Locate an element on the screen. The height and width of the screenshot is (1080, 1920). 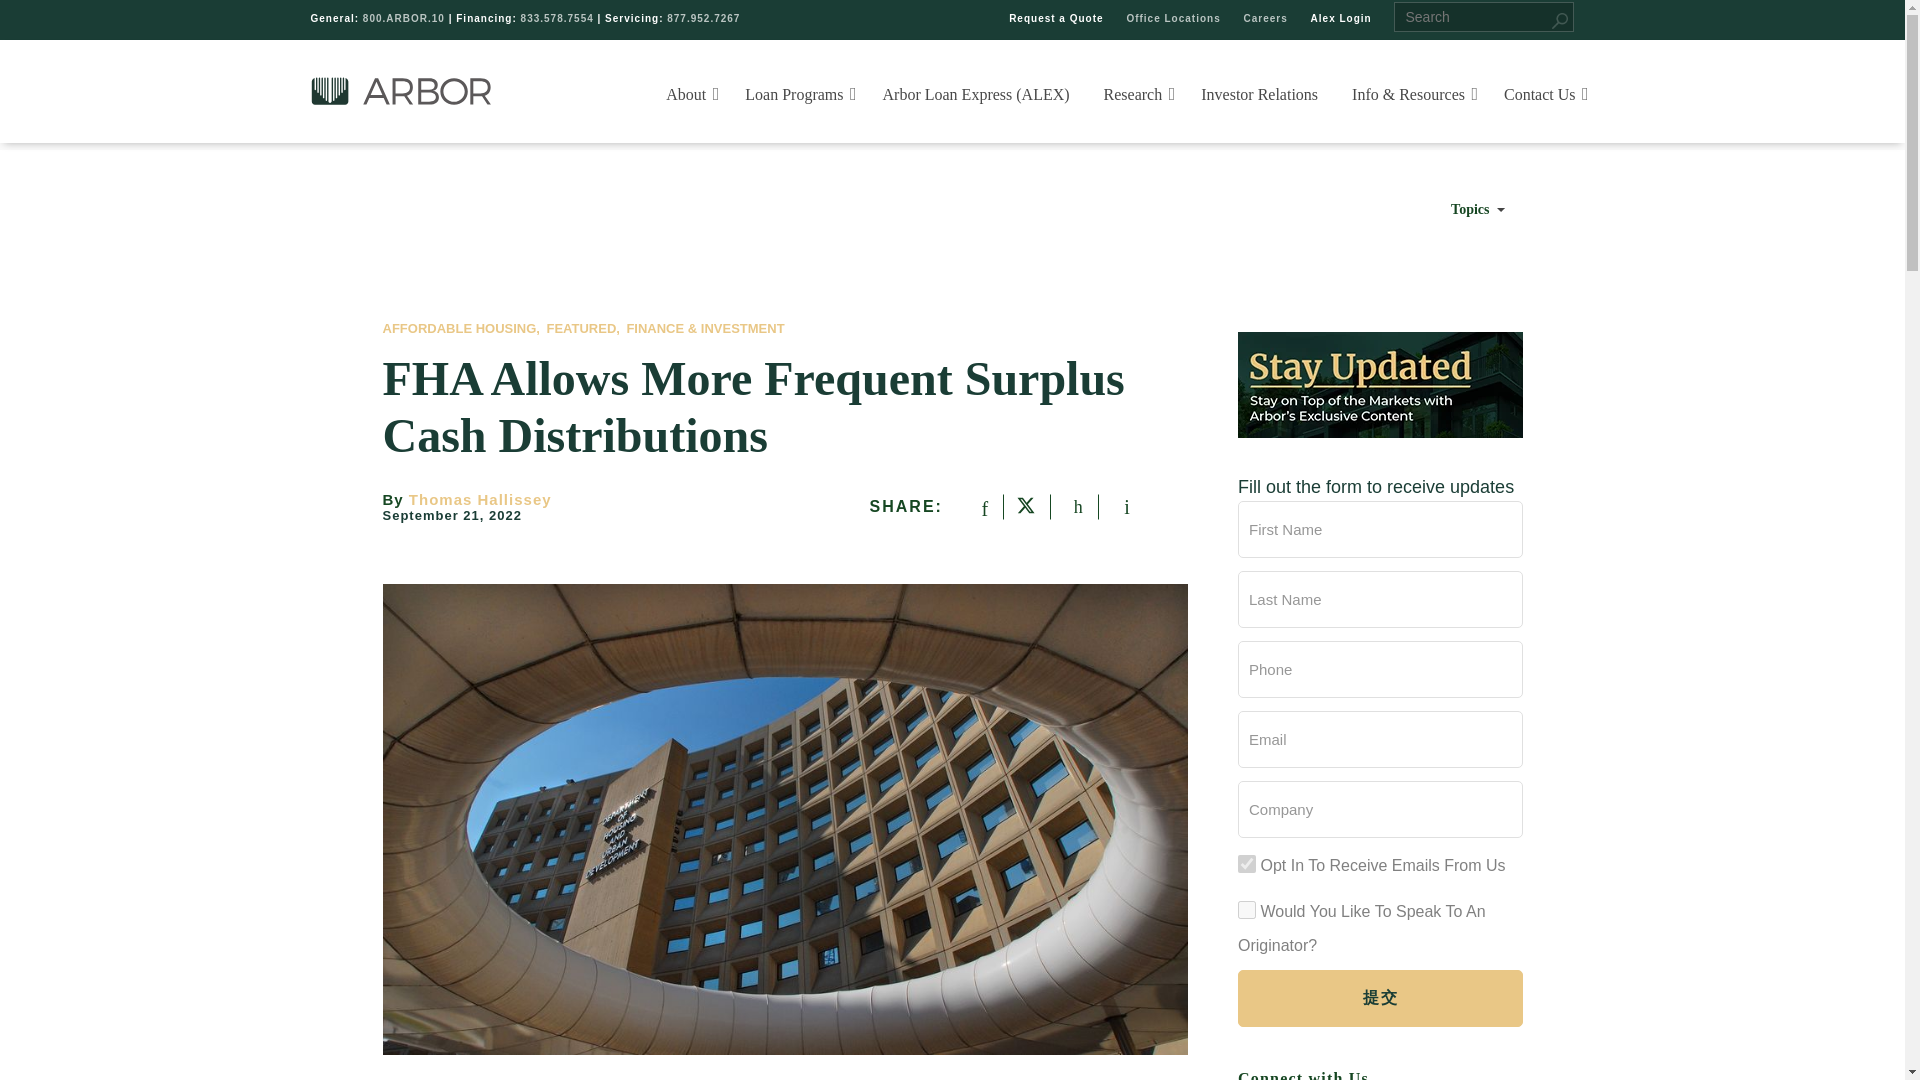
Alex Login is located at coordinates (1342, 18).